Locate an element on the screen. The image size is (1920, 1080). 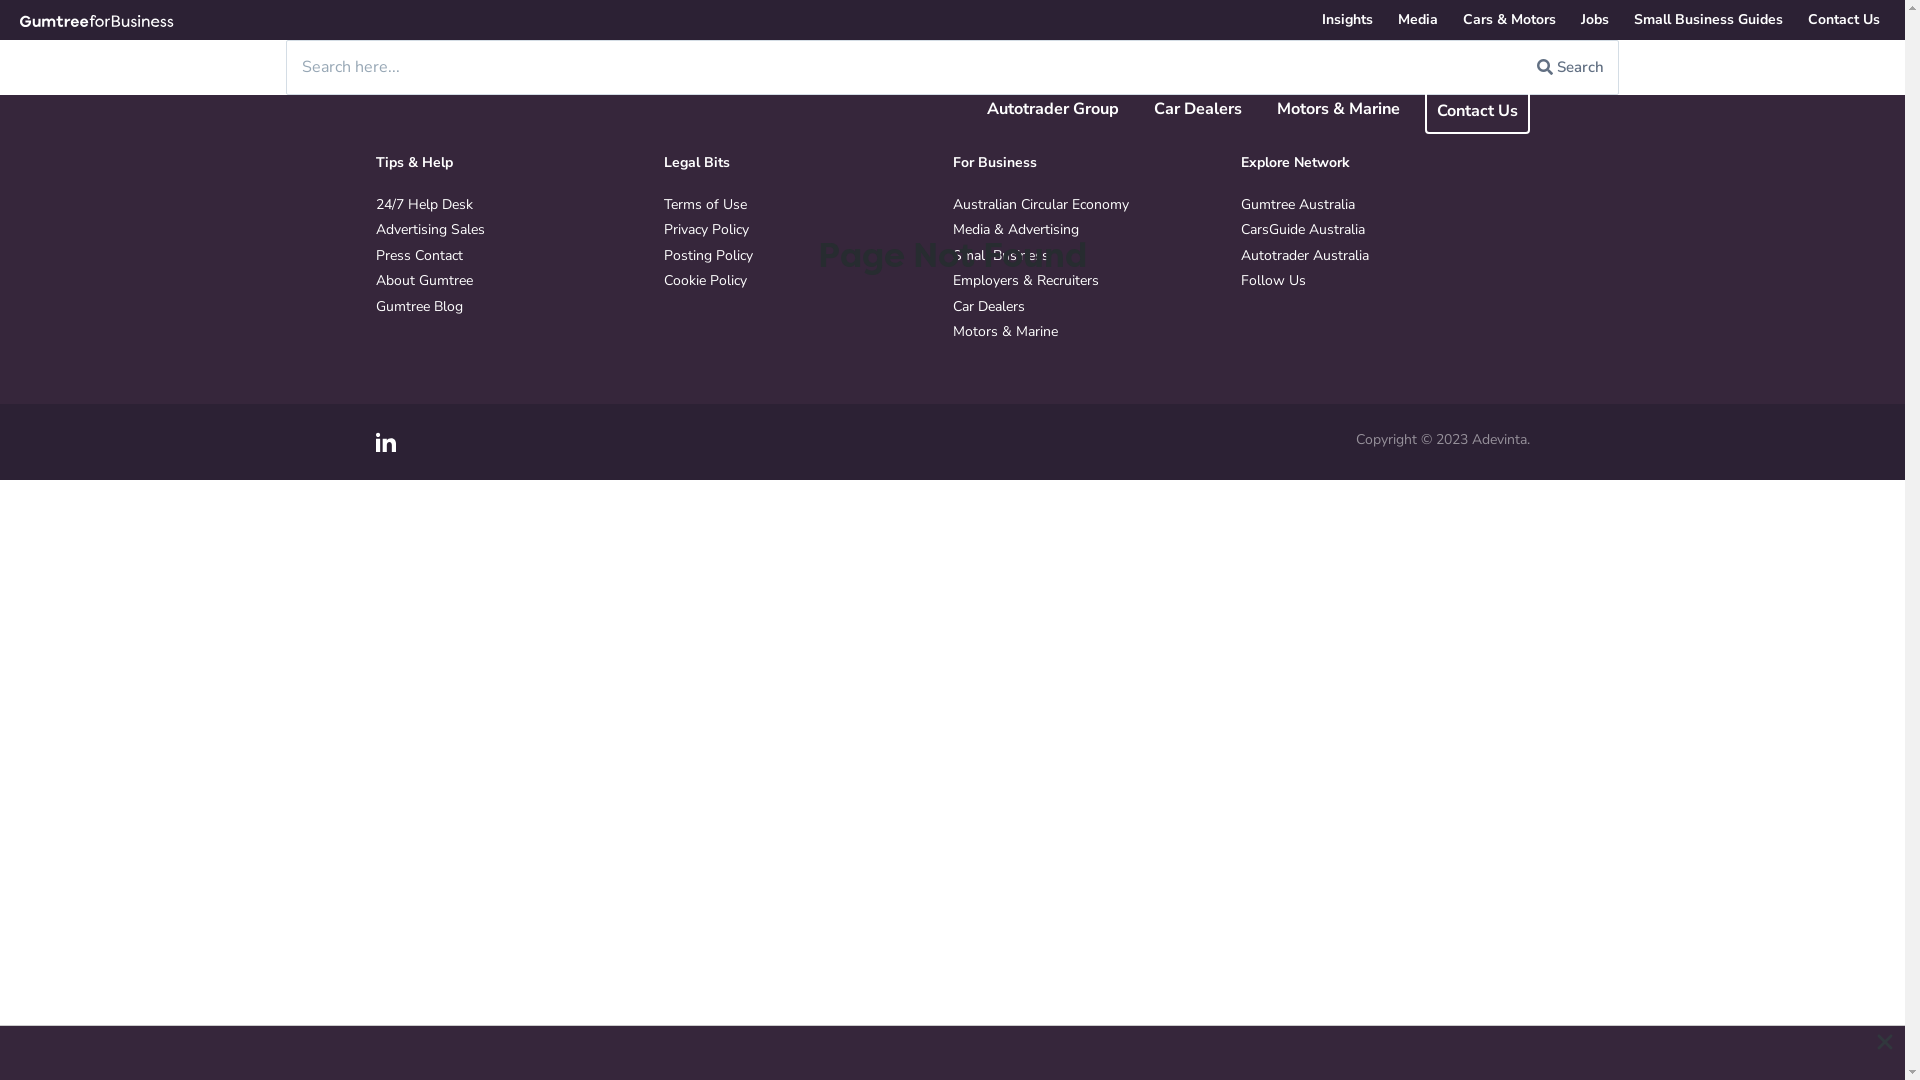
Posting Policy is located at coordinates (708, 256).